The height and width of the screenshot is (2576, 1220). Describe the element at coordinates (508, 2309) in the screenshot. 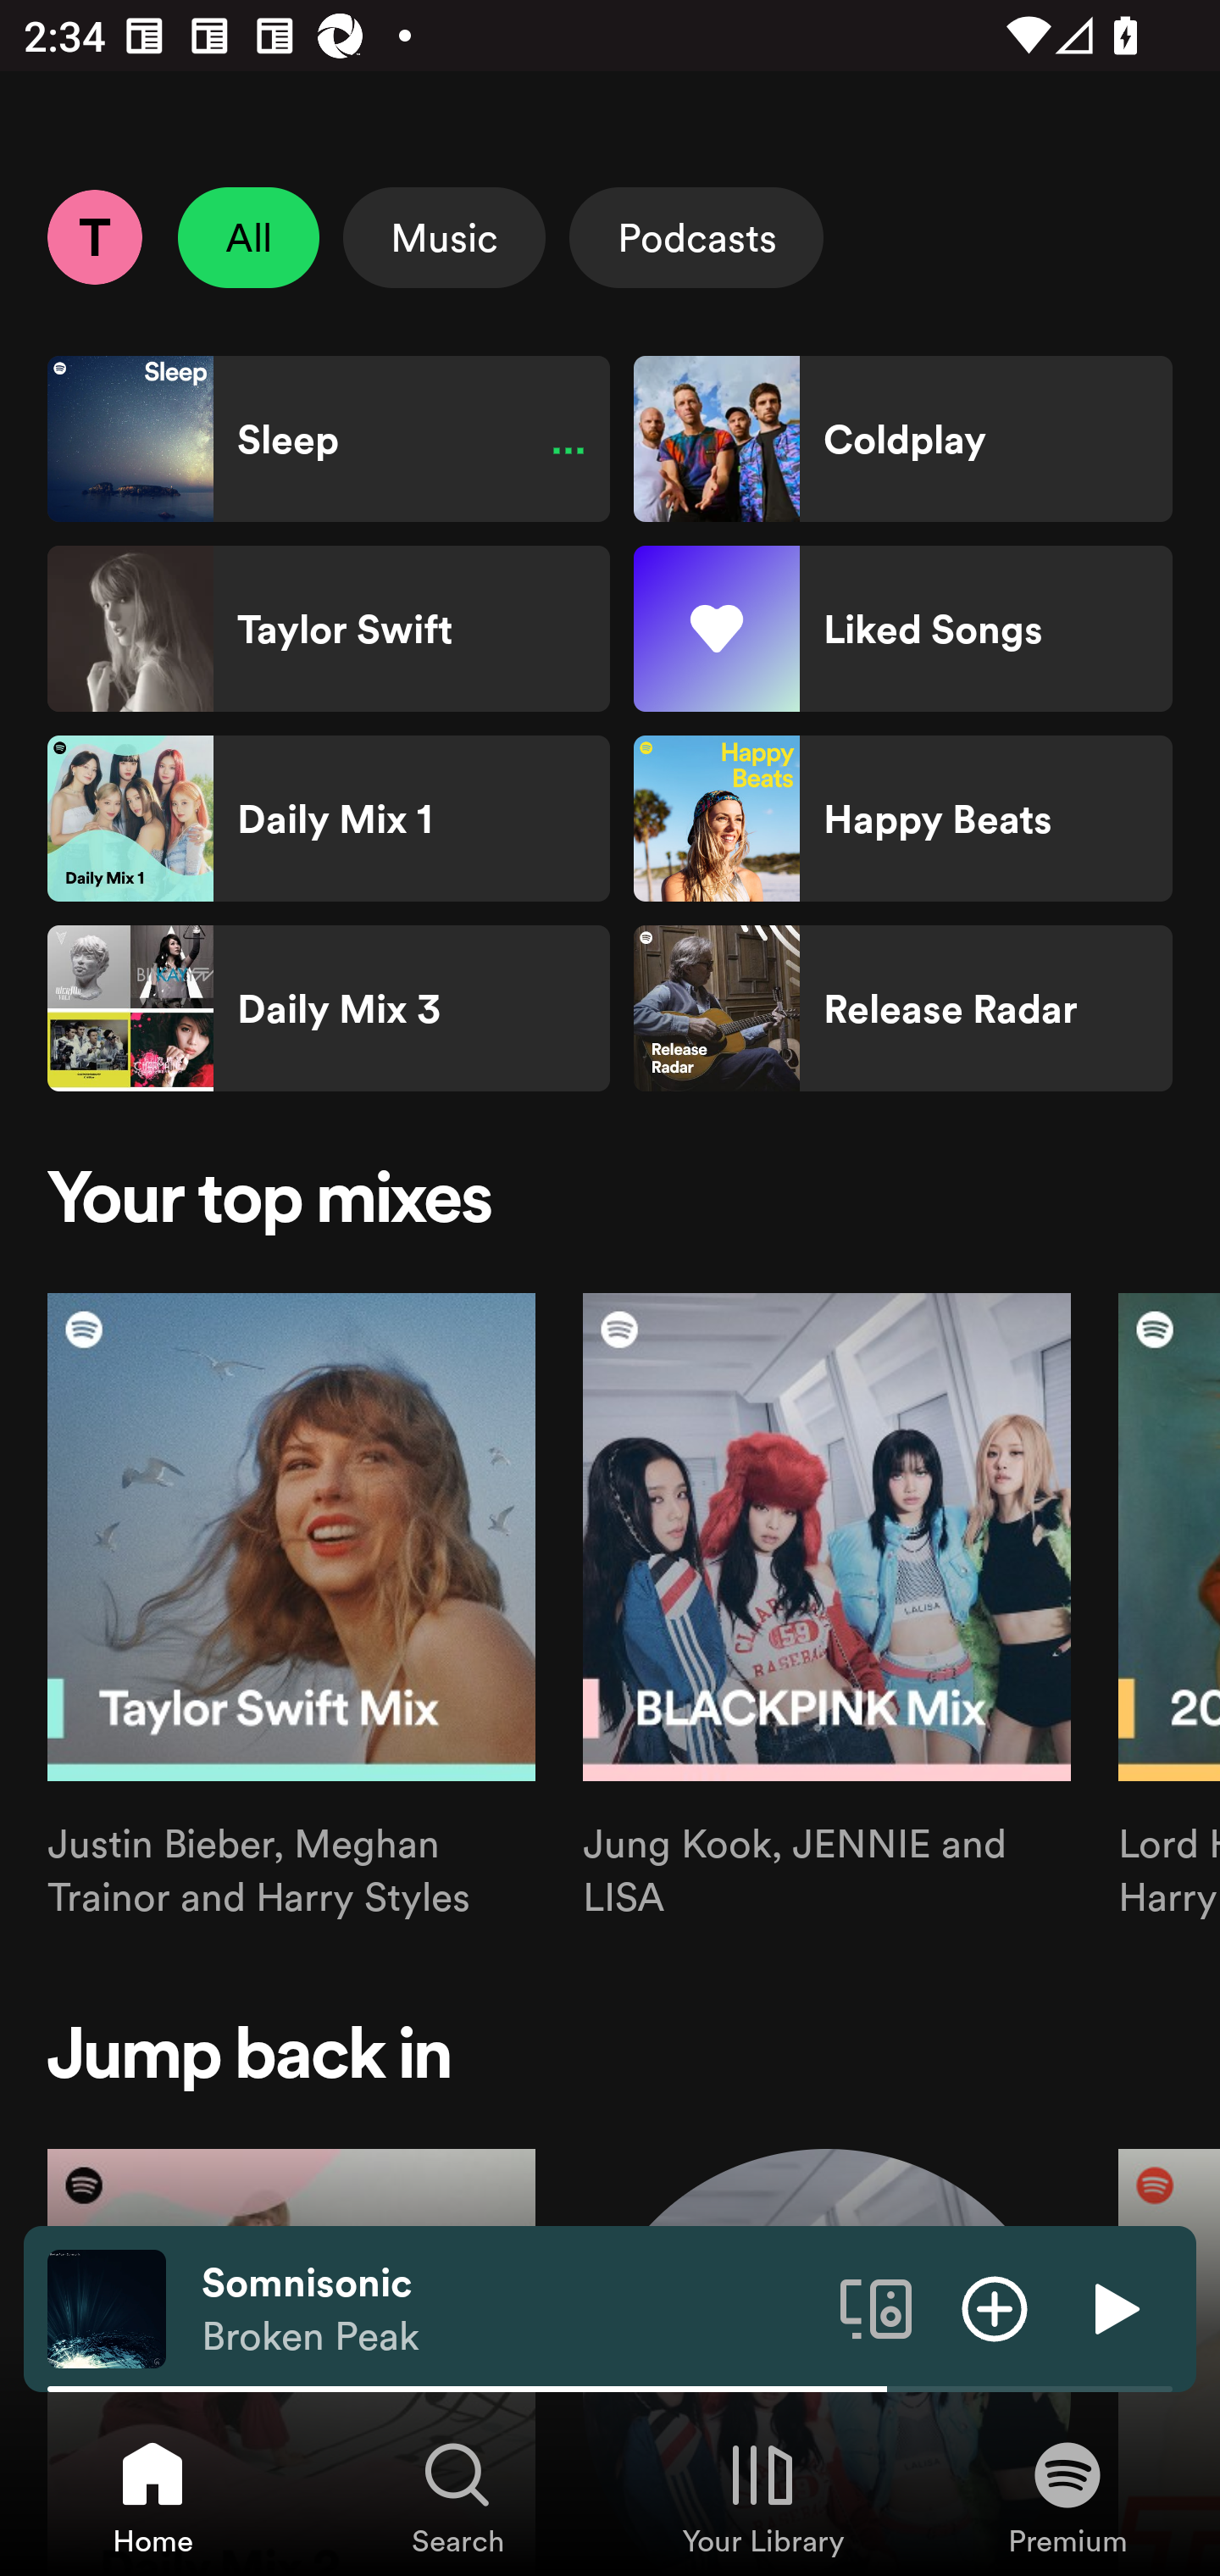

I see `Somnisonic Broken Peak` at that location.